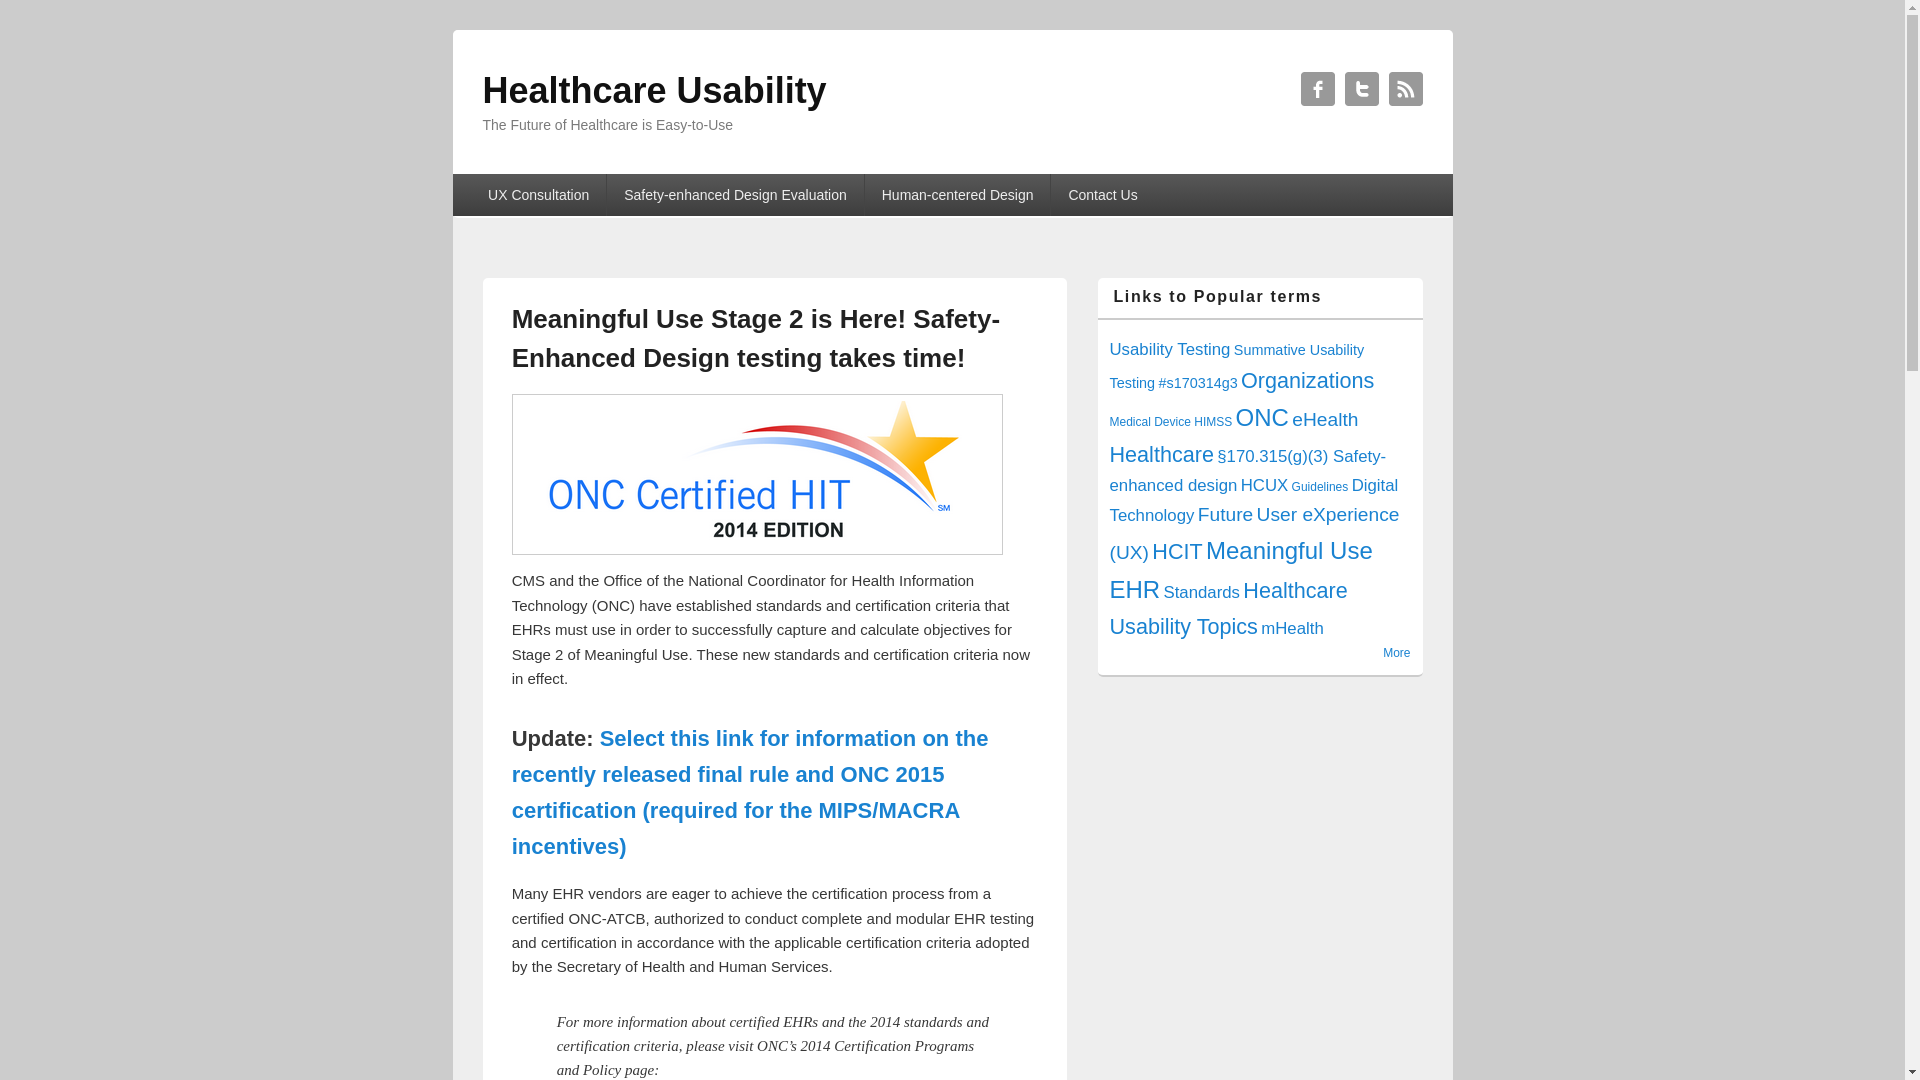 This screenshot has height=1080, width=1920. Describe the element at coordinates (1262, 416) in the screenshot. I see `ONC` at that location.